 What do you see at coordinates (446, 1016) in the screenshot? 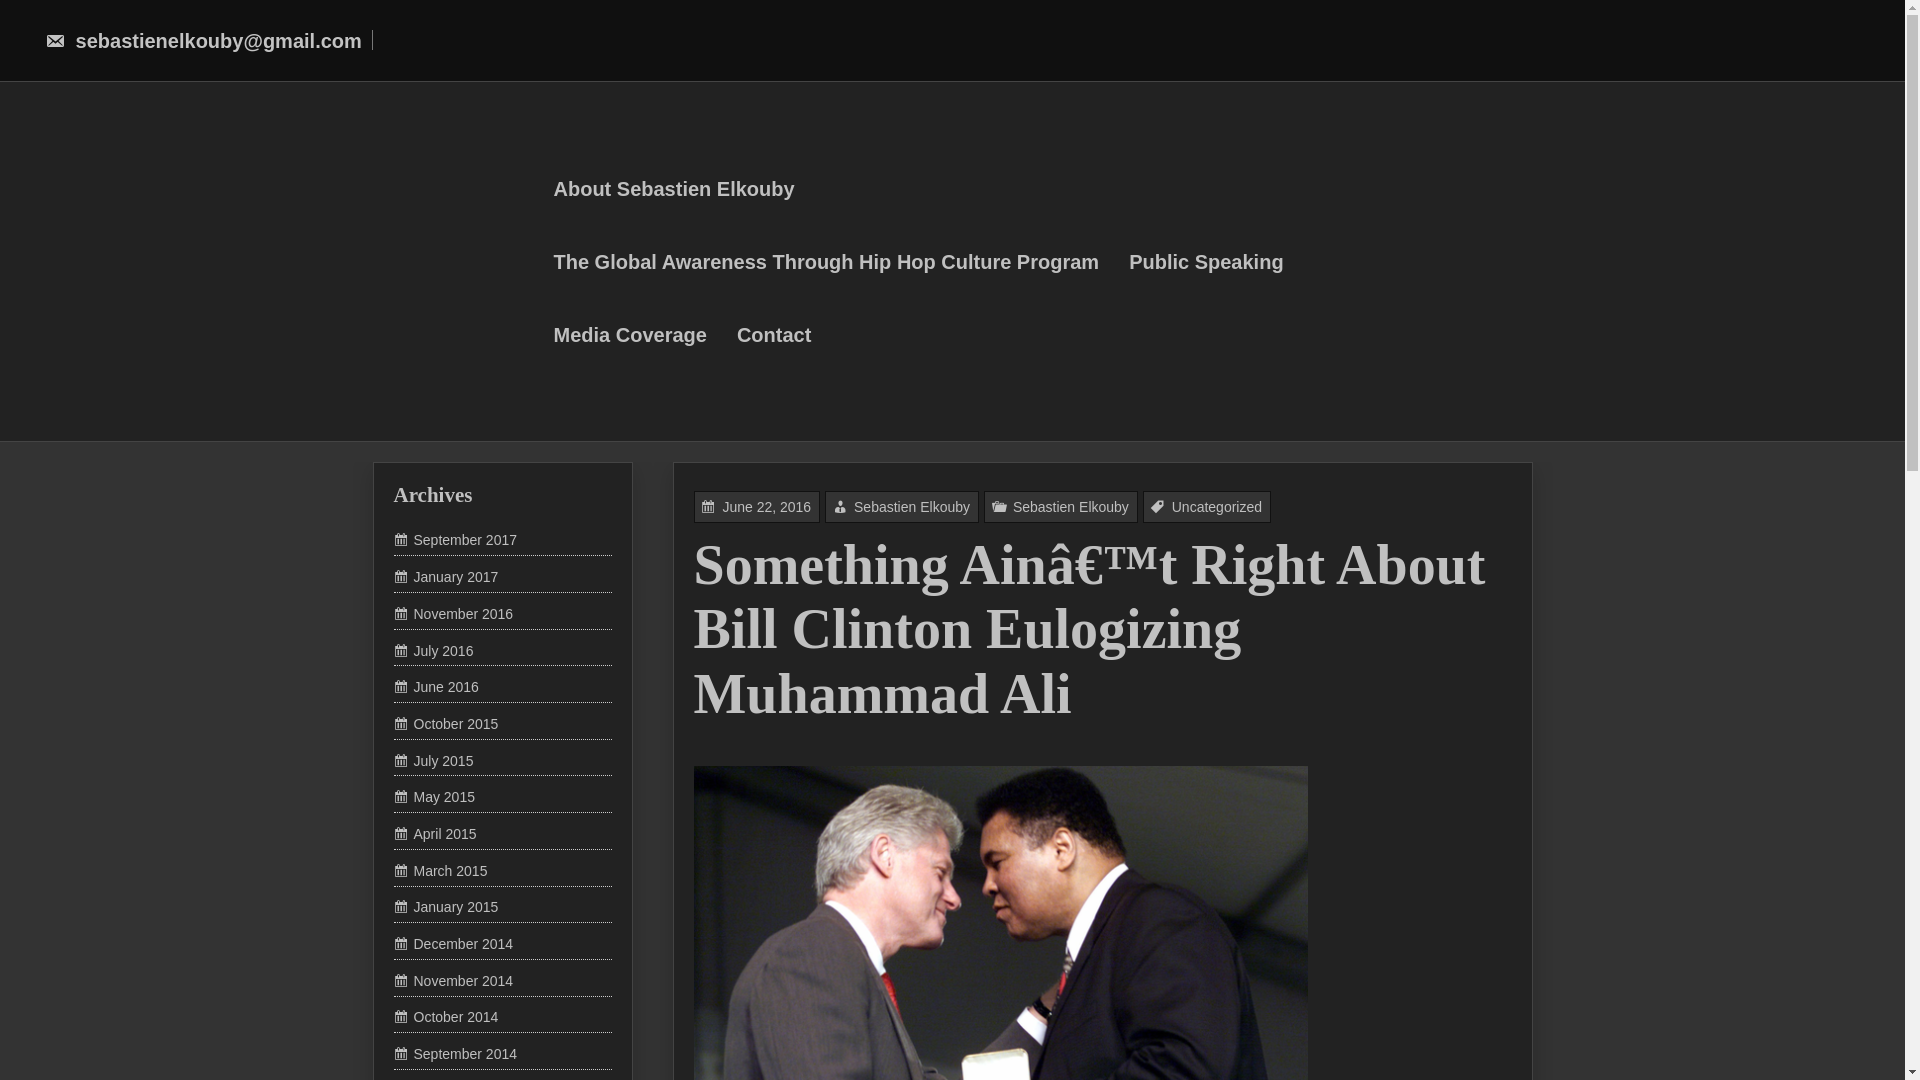
I see `October 2014` at bounding box center [446, 1016].